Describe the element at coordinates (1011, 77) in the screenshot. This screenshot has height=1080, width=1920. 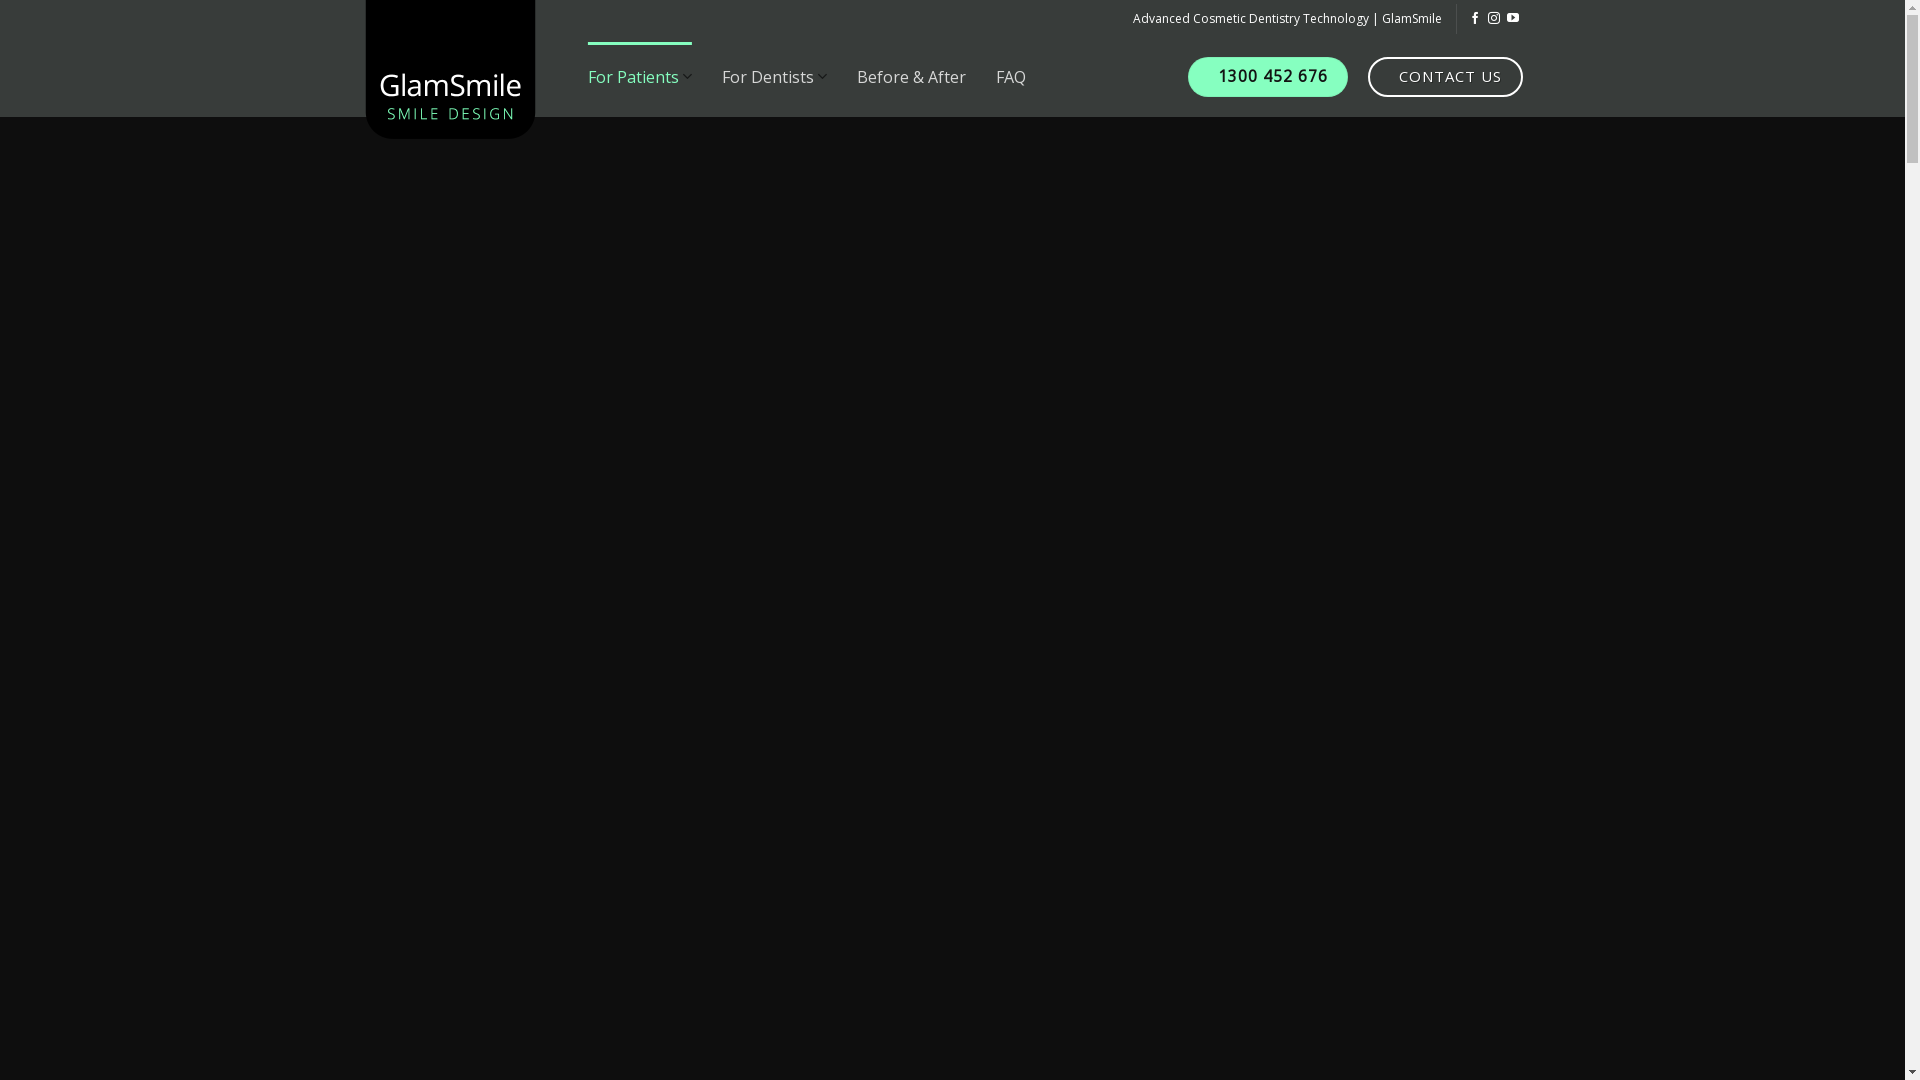
I see `FAQ` at that location.